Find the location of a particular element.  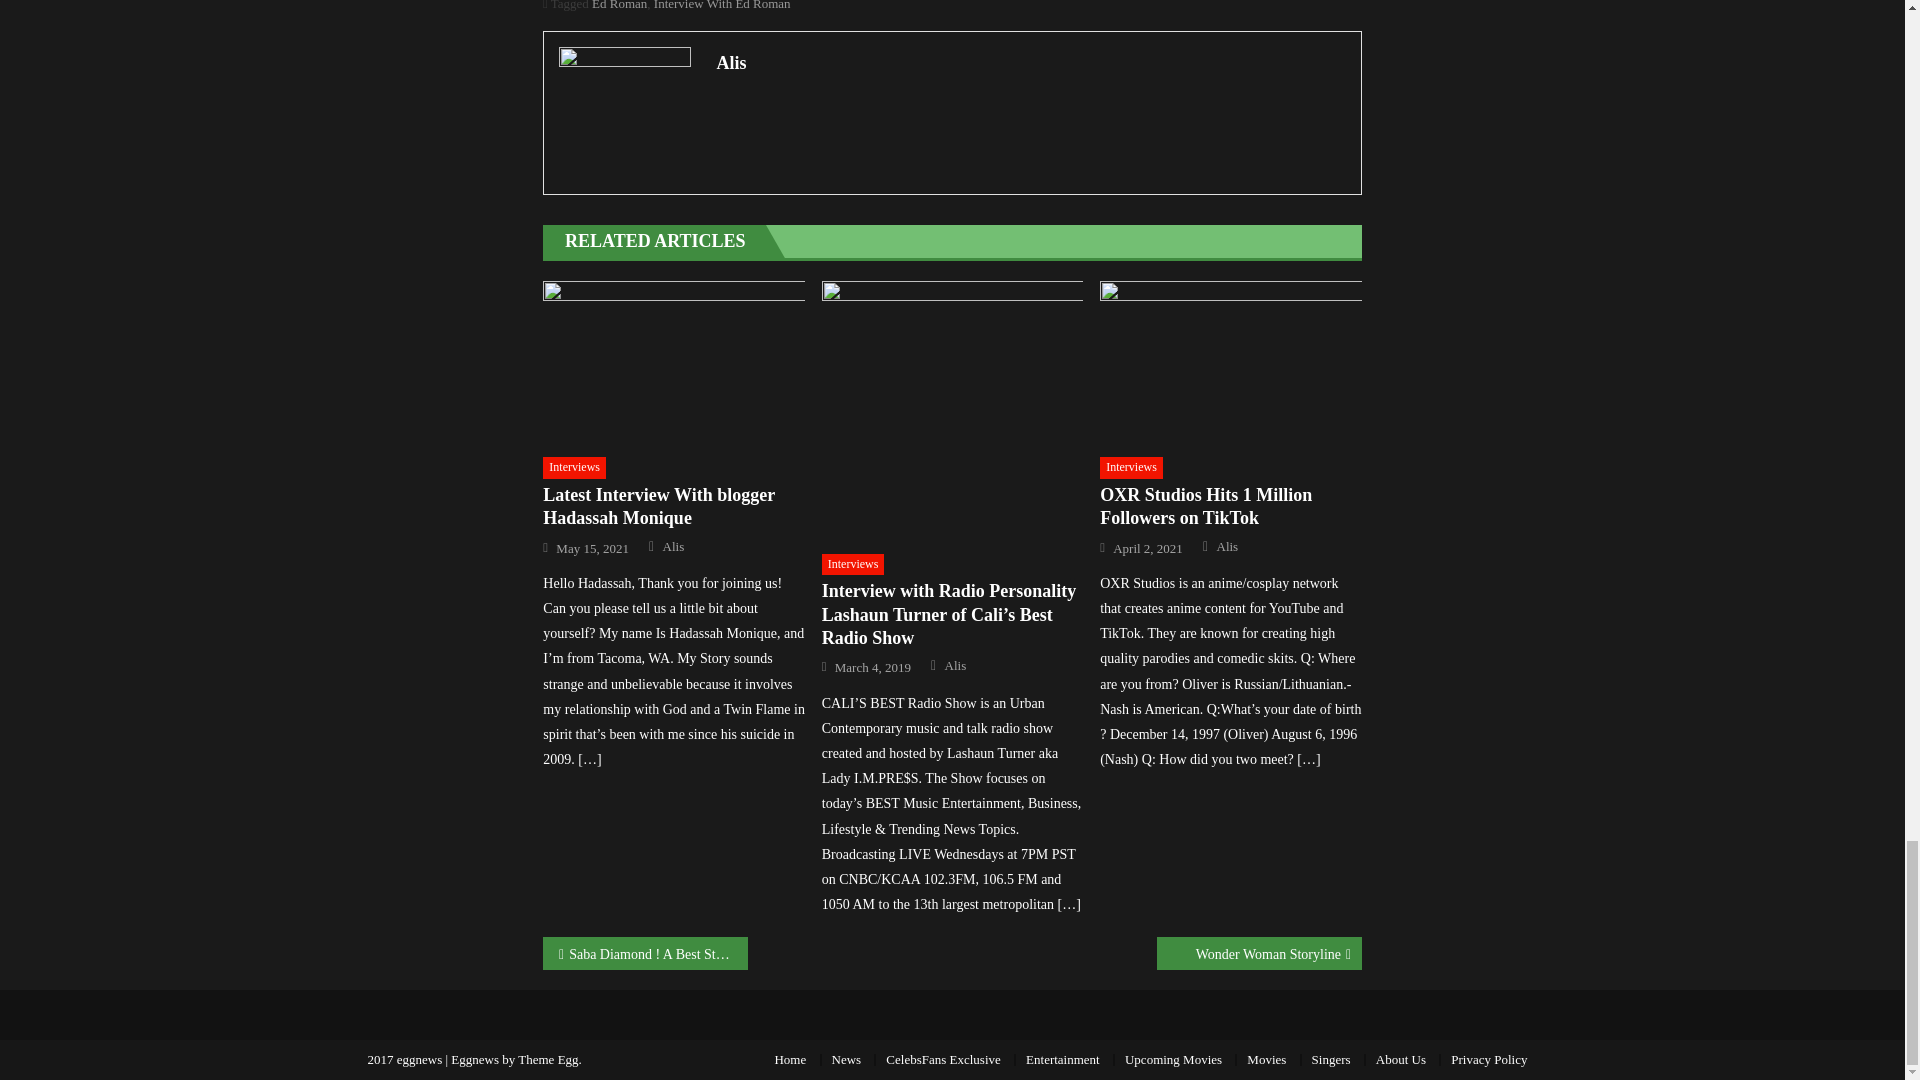

OXR Studios Hits 1 Million Followers on TikTok is located at coordinates (1230, 362).